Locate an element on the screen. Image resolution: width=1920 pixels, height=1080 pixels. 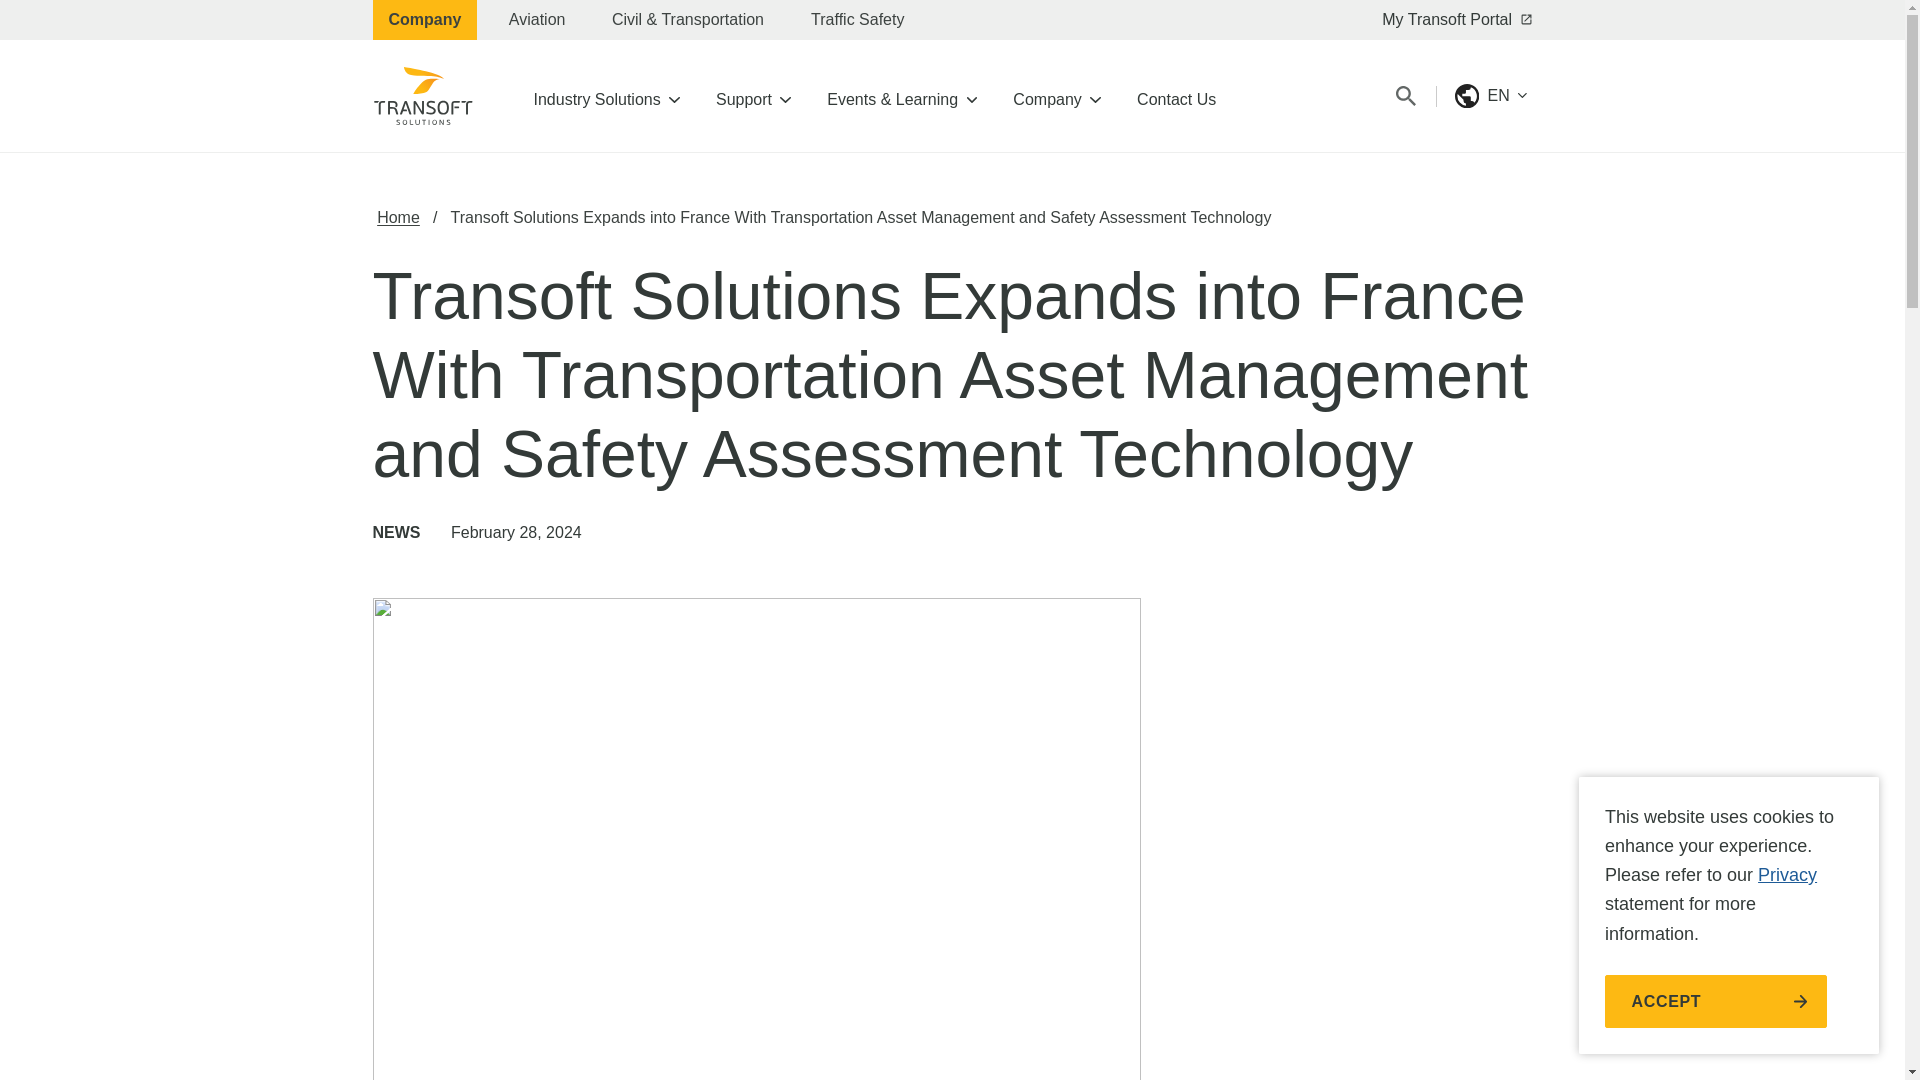
Site Search is located at coordinates (1406, 96).